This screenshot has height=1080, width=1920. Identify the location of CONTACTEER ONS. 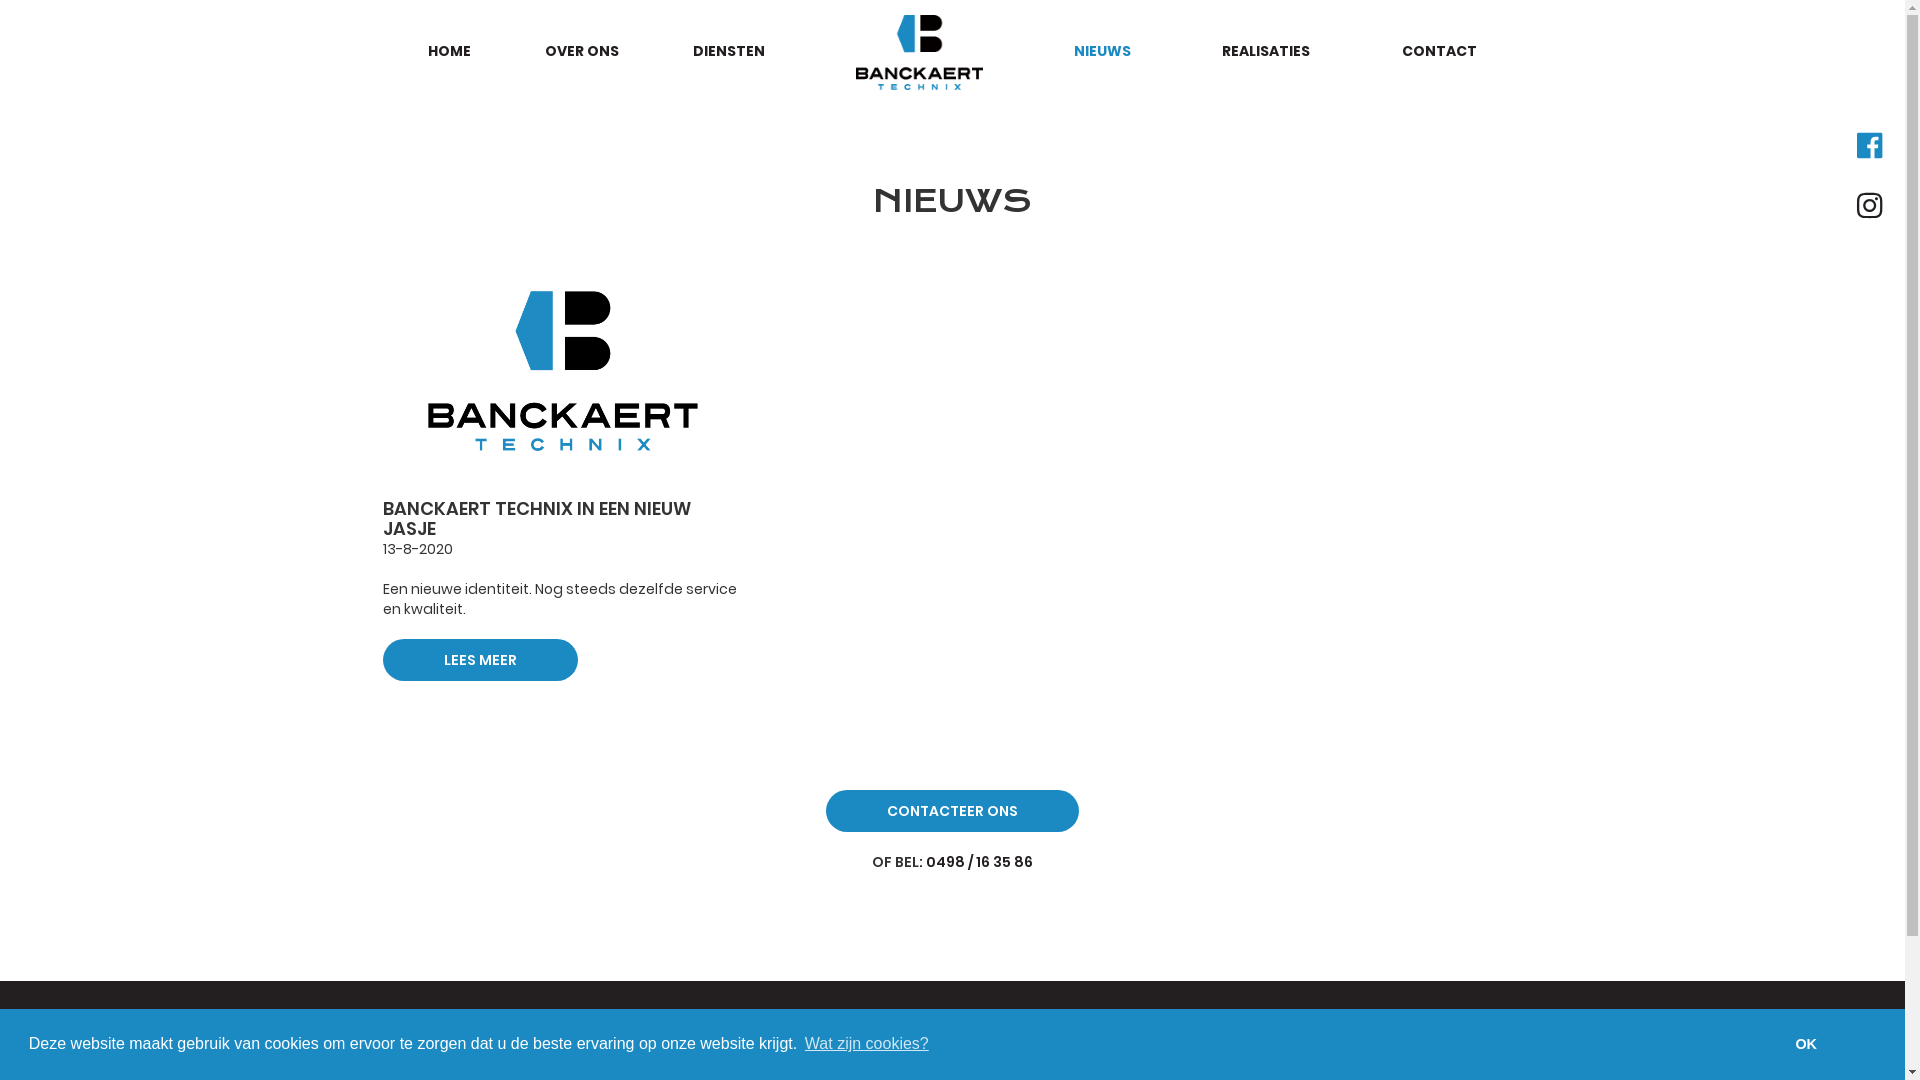
(952, 811).